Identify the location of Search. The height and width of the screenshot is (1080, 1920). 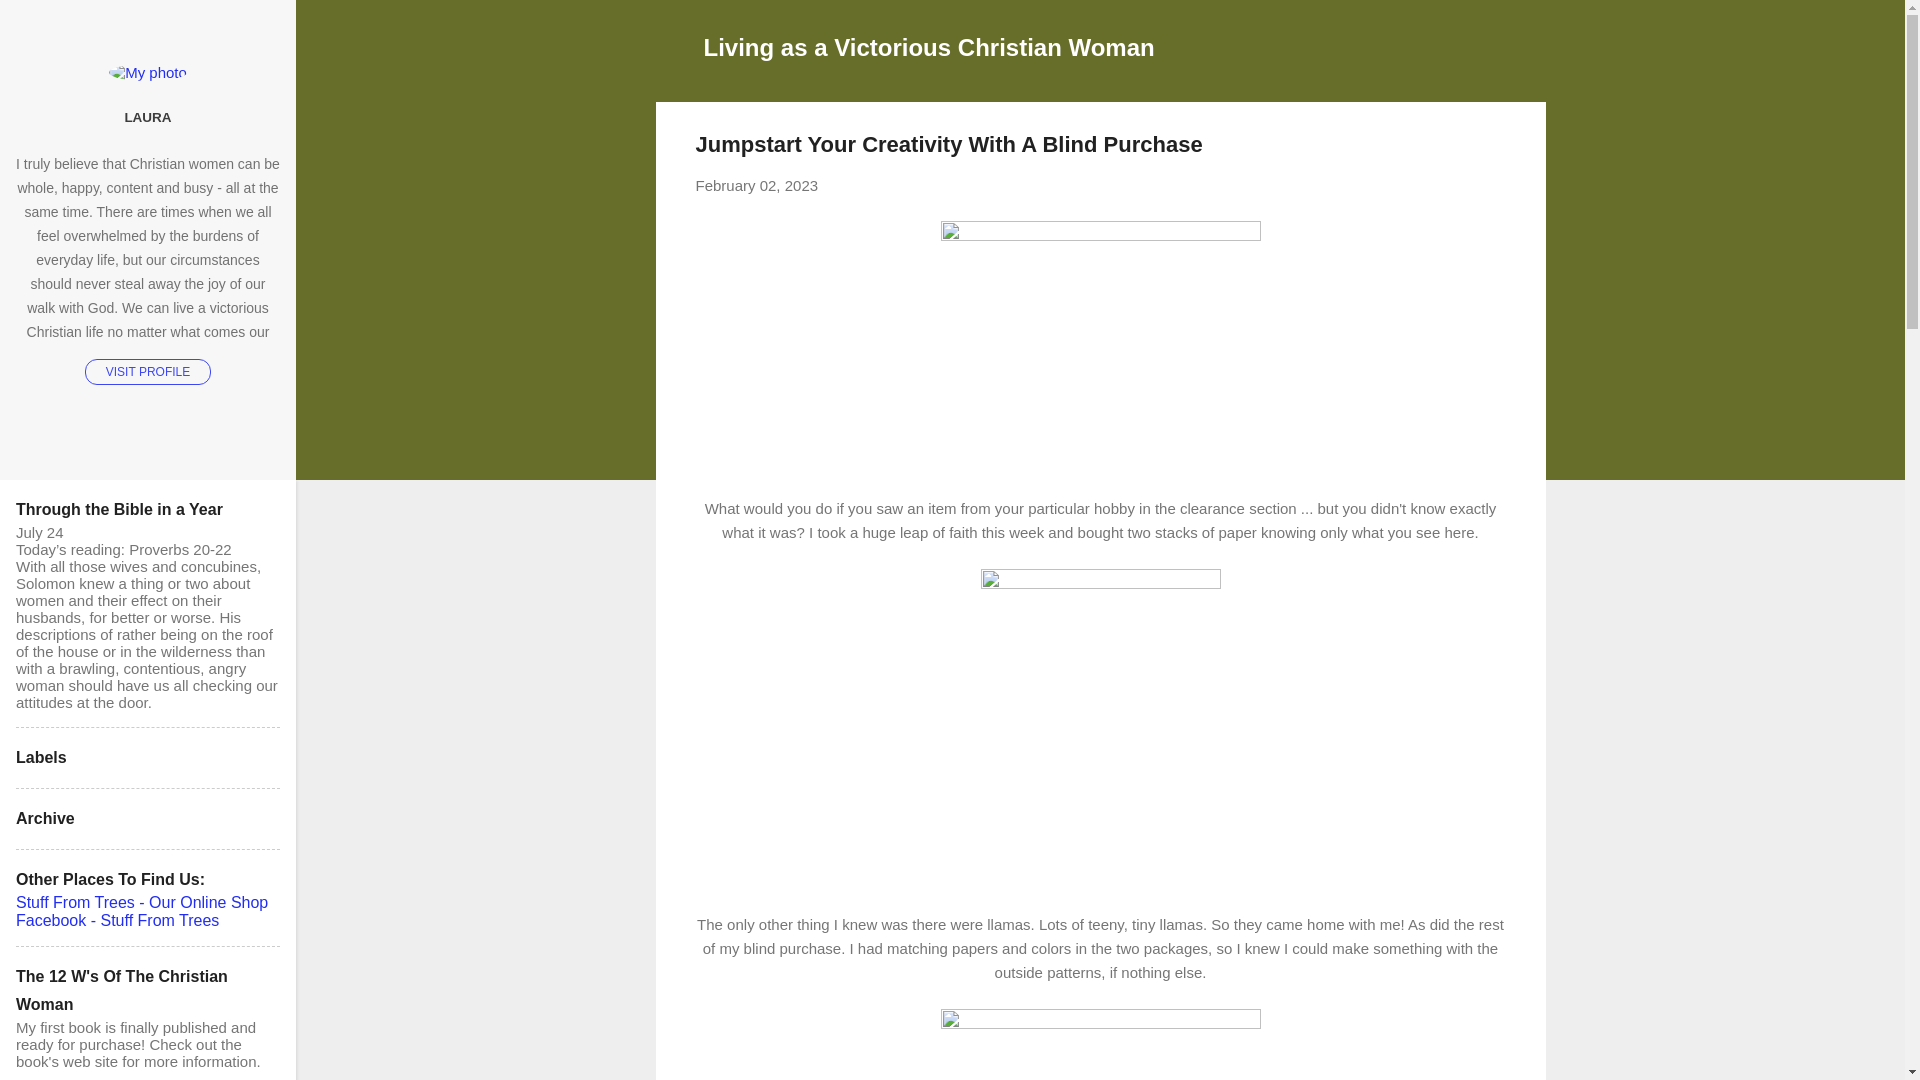
(39, 24).